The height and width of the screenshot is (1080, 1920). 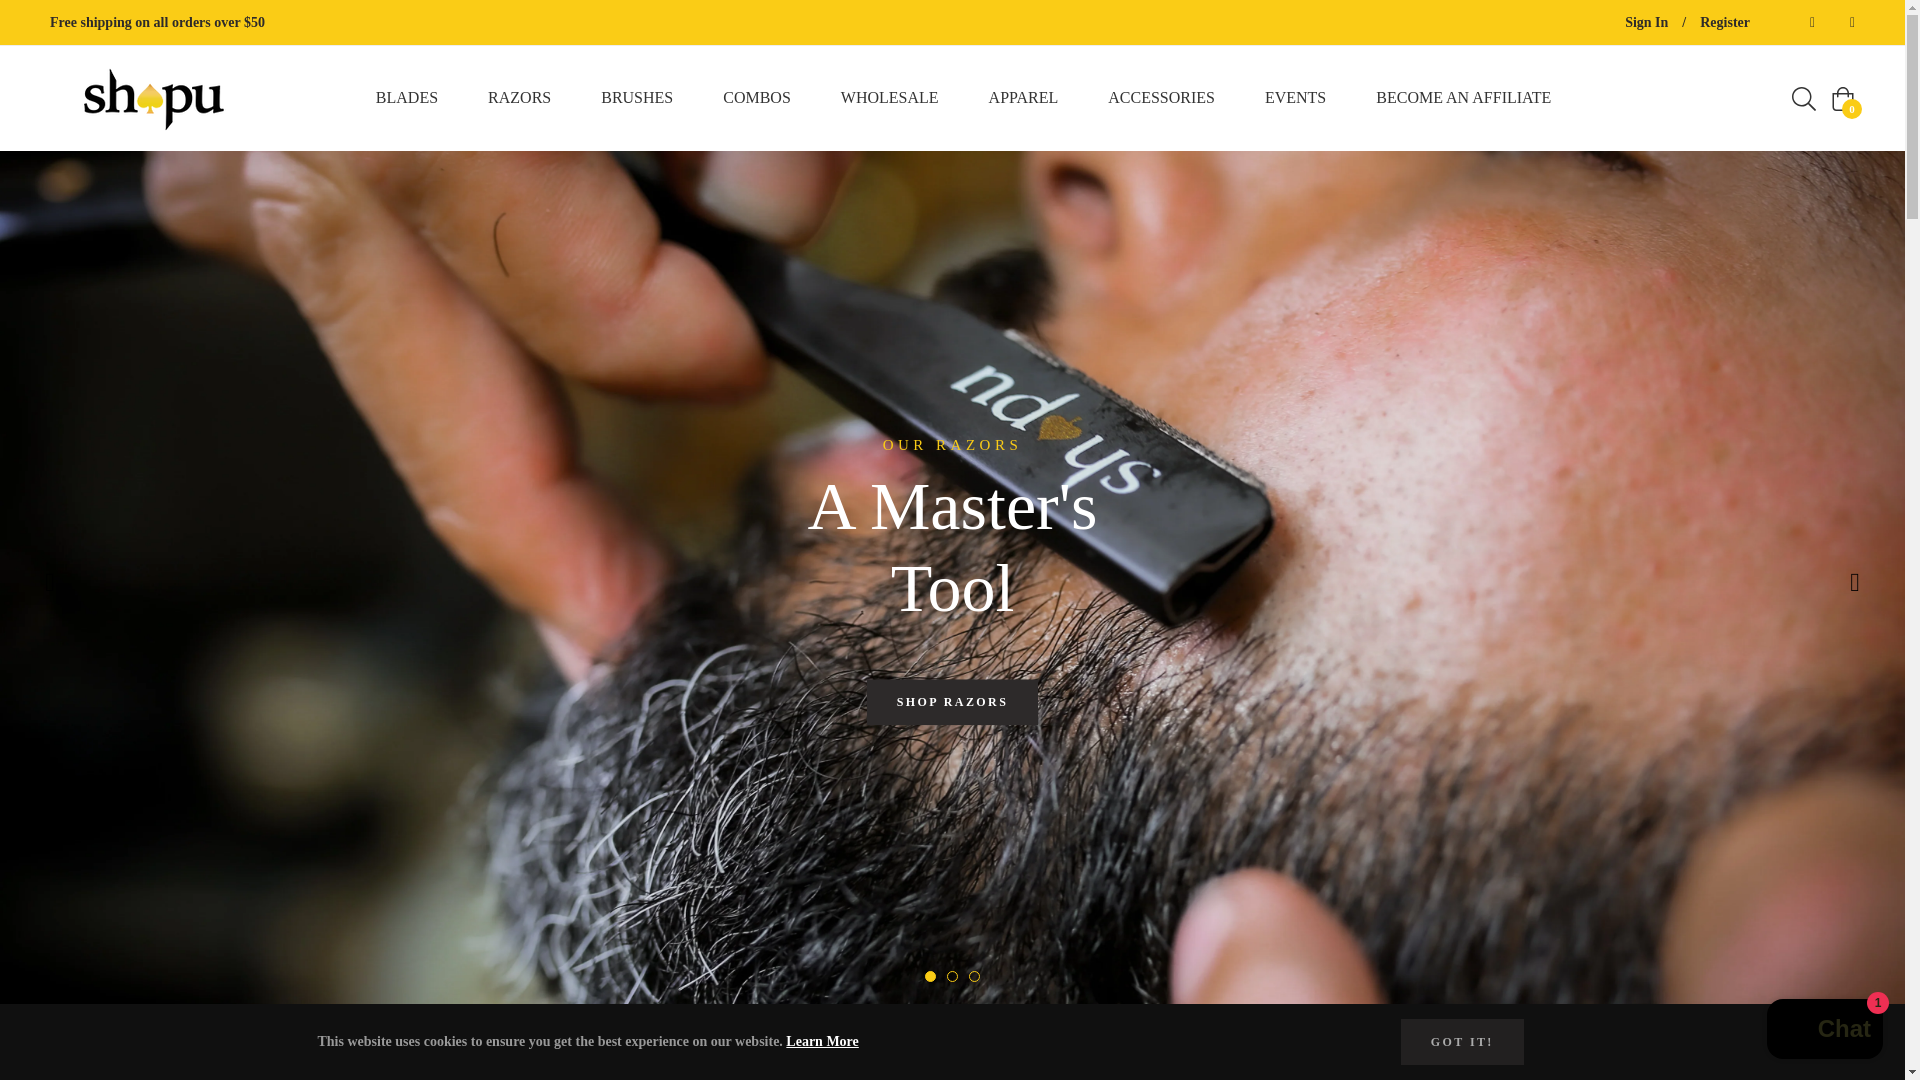 I want to click on 3, so click(x=973, y=976).